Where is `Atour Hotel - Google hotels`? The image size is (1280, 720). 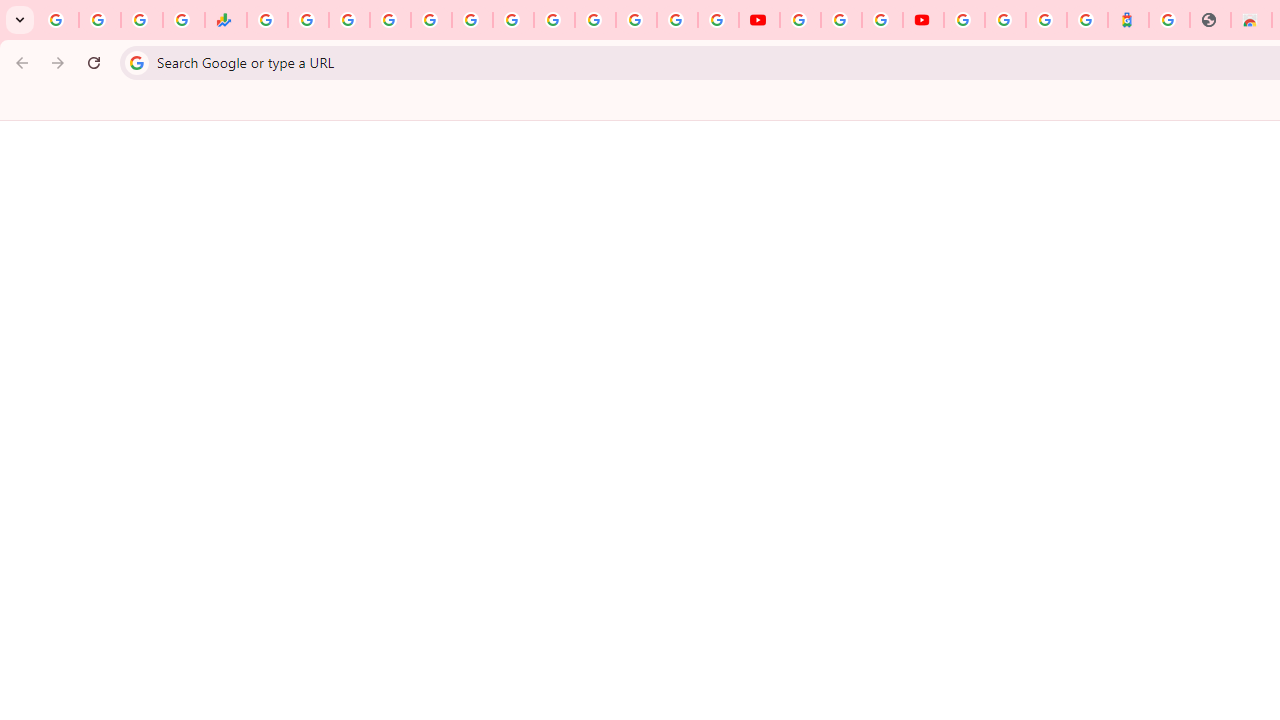 Atour Hotel - Google hotels is located at coordinates (1128, 20).